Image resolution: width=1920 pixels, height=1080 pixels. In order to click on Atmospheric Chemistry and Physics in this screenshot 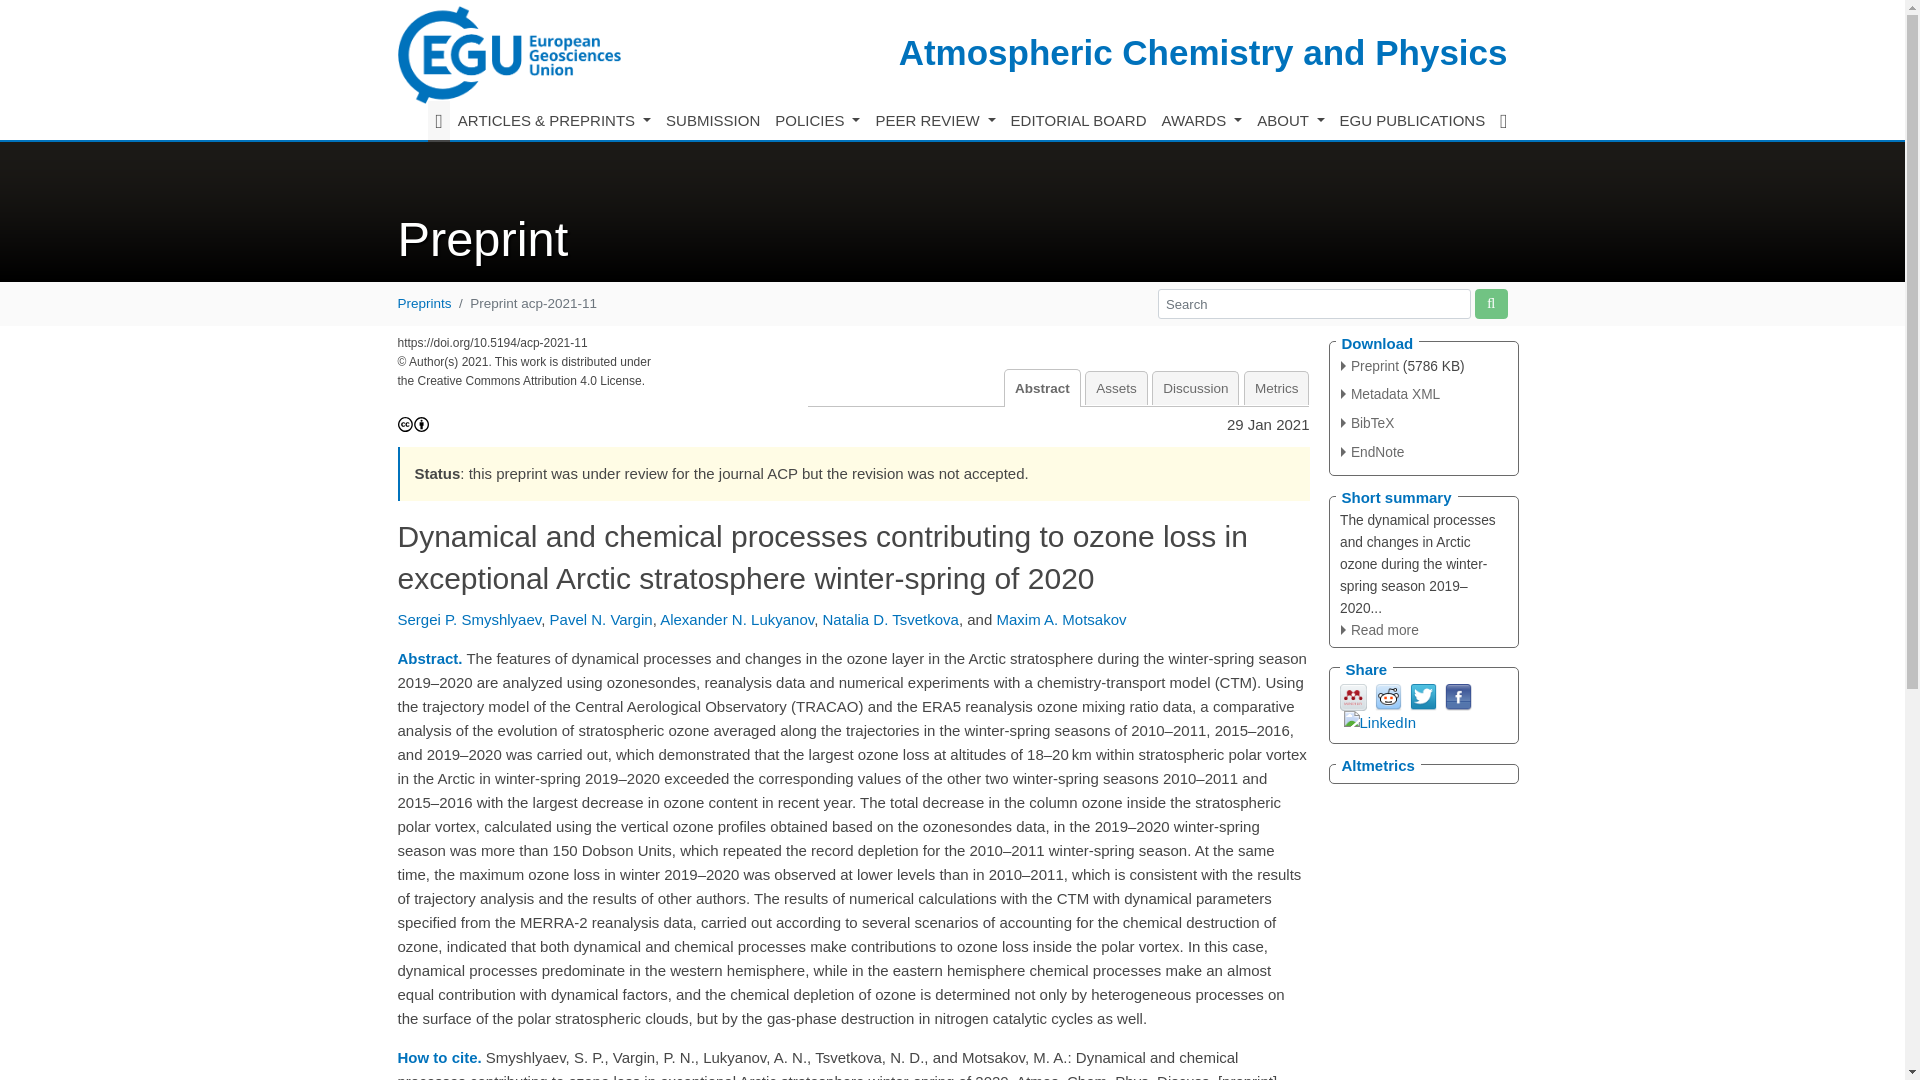, I will do `click(1202, 52)`.